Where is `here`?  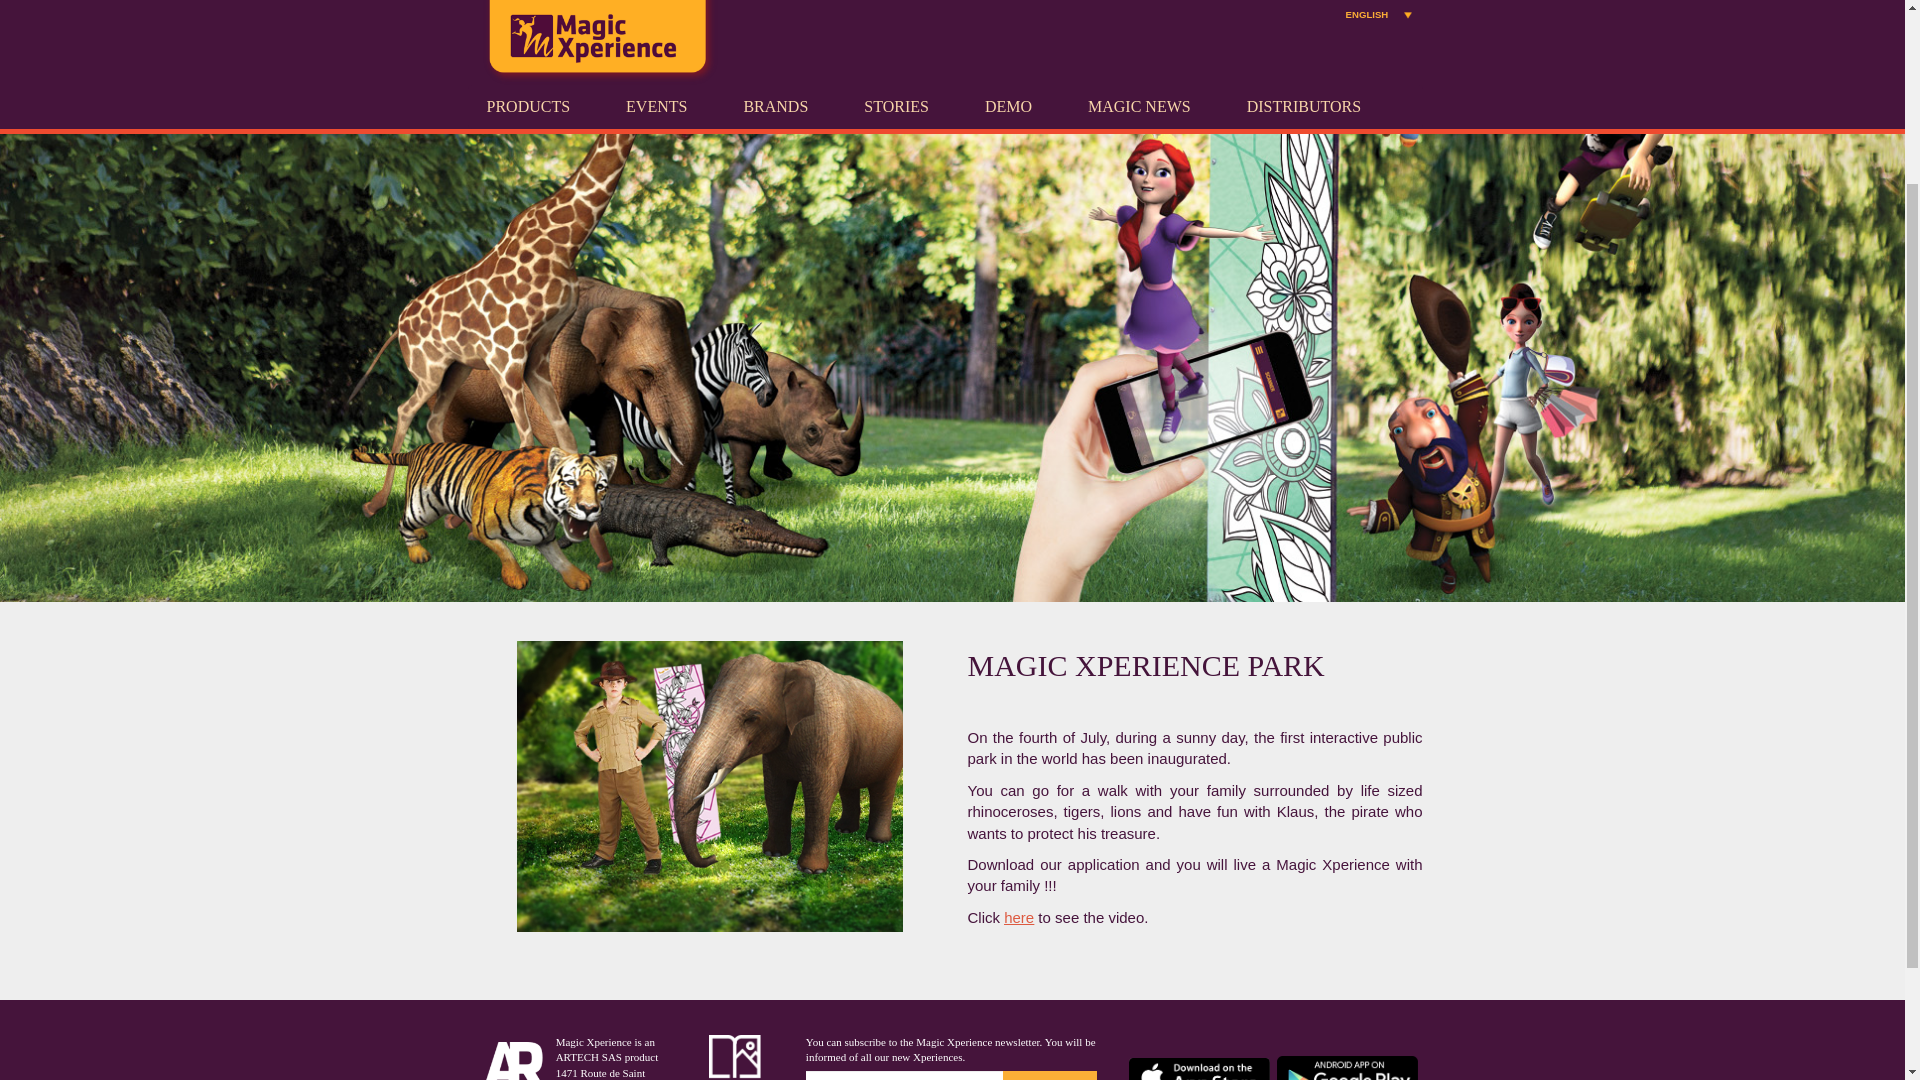 here is located at coordinates (1019, 917).